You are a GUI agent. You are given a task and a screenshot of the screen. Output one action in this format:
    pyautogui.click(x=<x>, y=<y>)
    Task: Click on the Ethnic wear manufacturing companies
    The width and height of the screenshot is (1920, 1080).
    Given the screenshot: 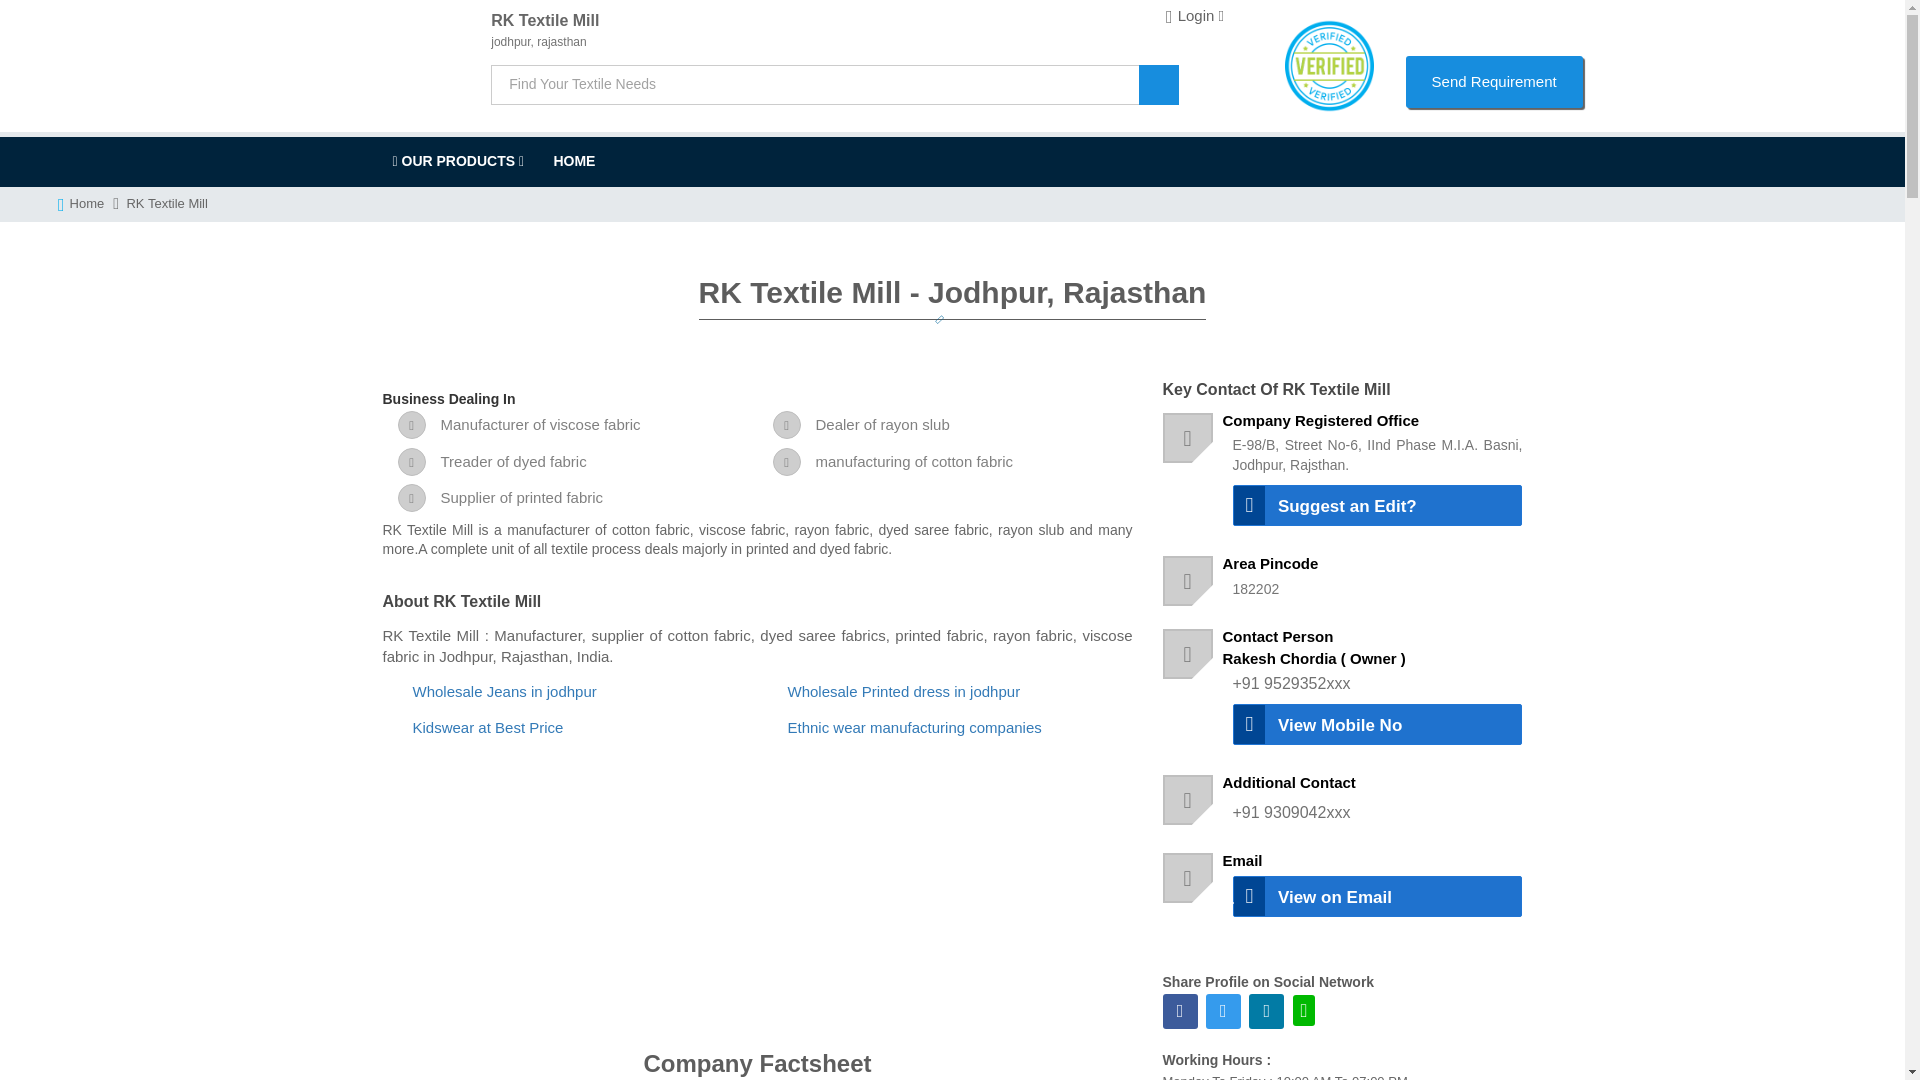 What is the action you would take?
    pyautogui.click(x=914, y=727)
    